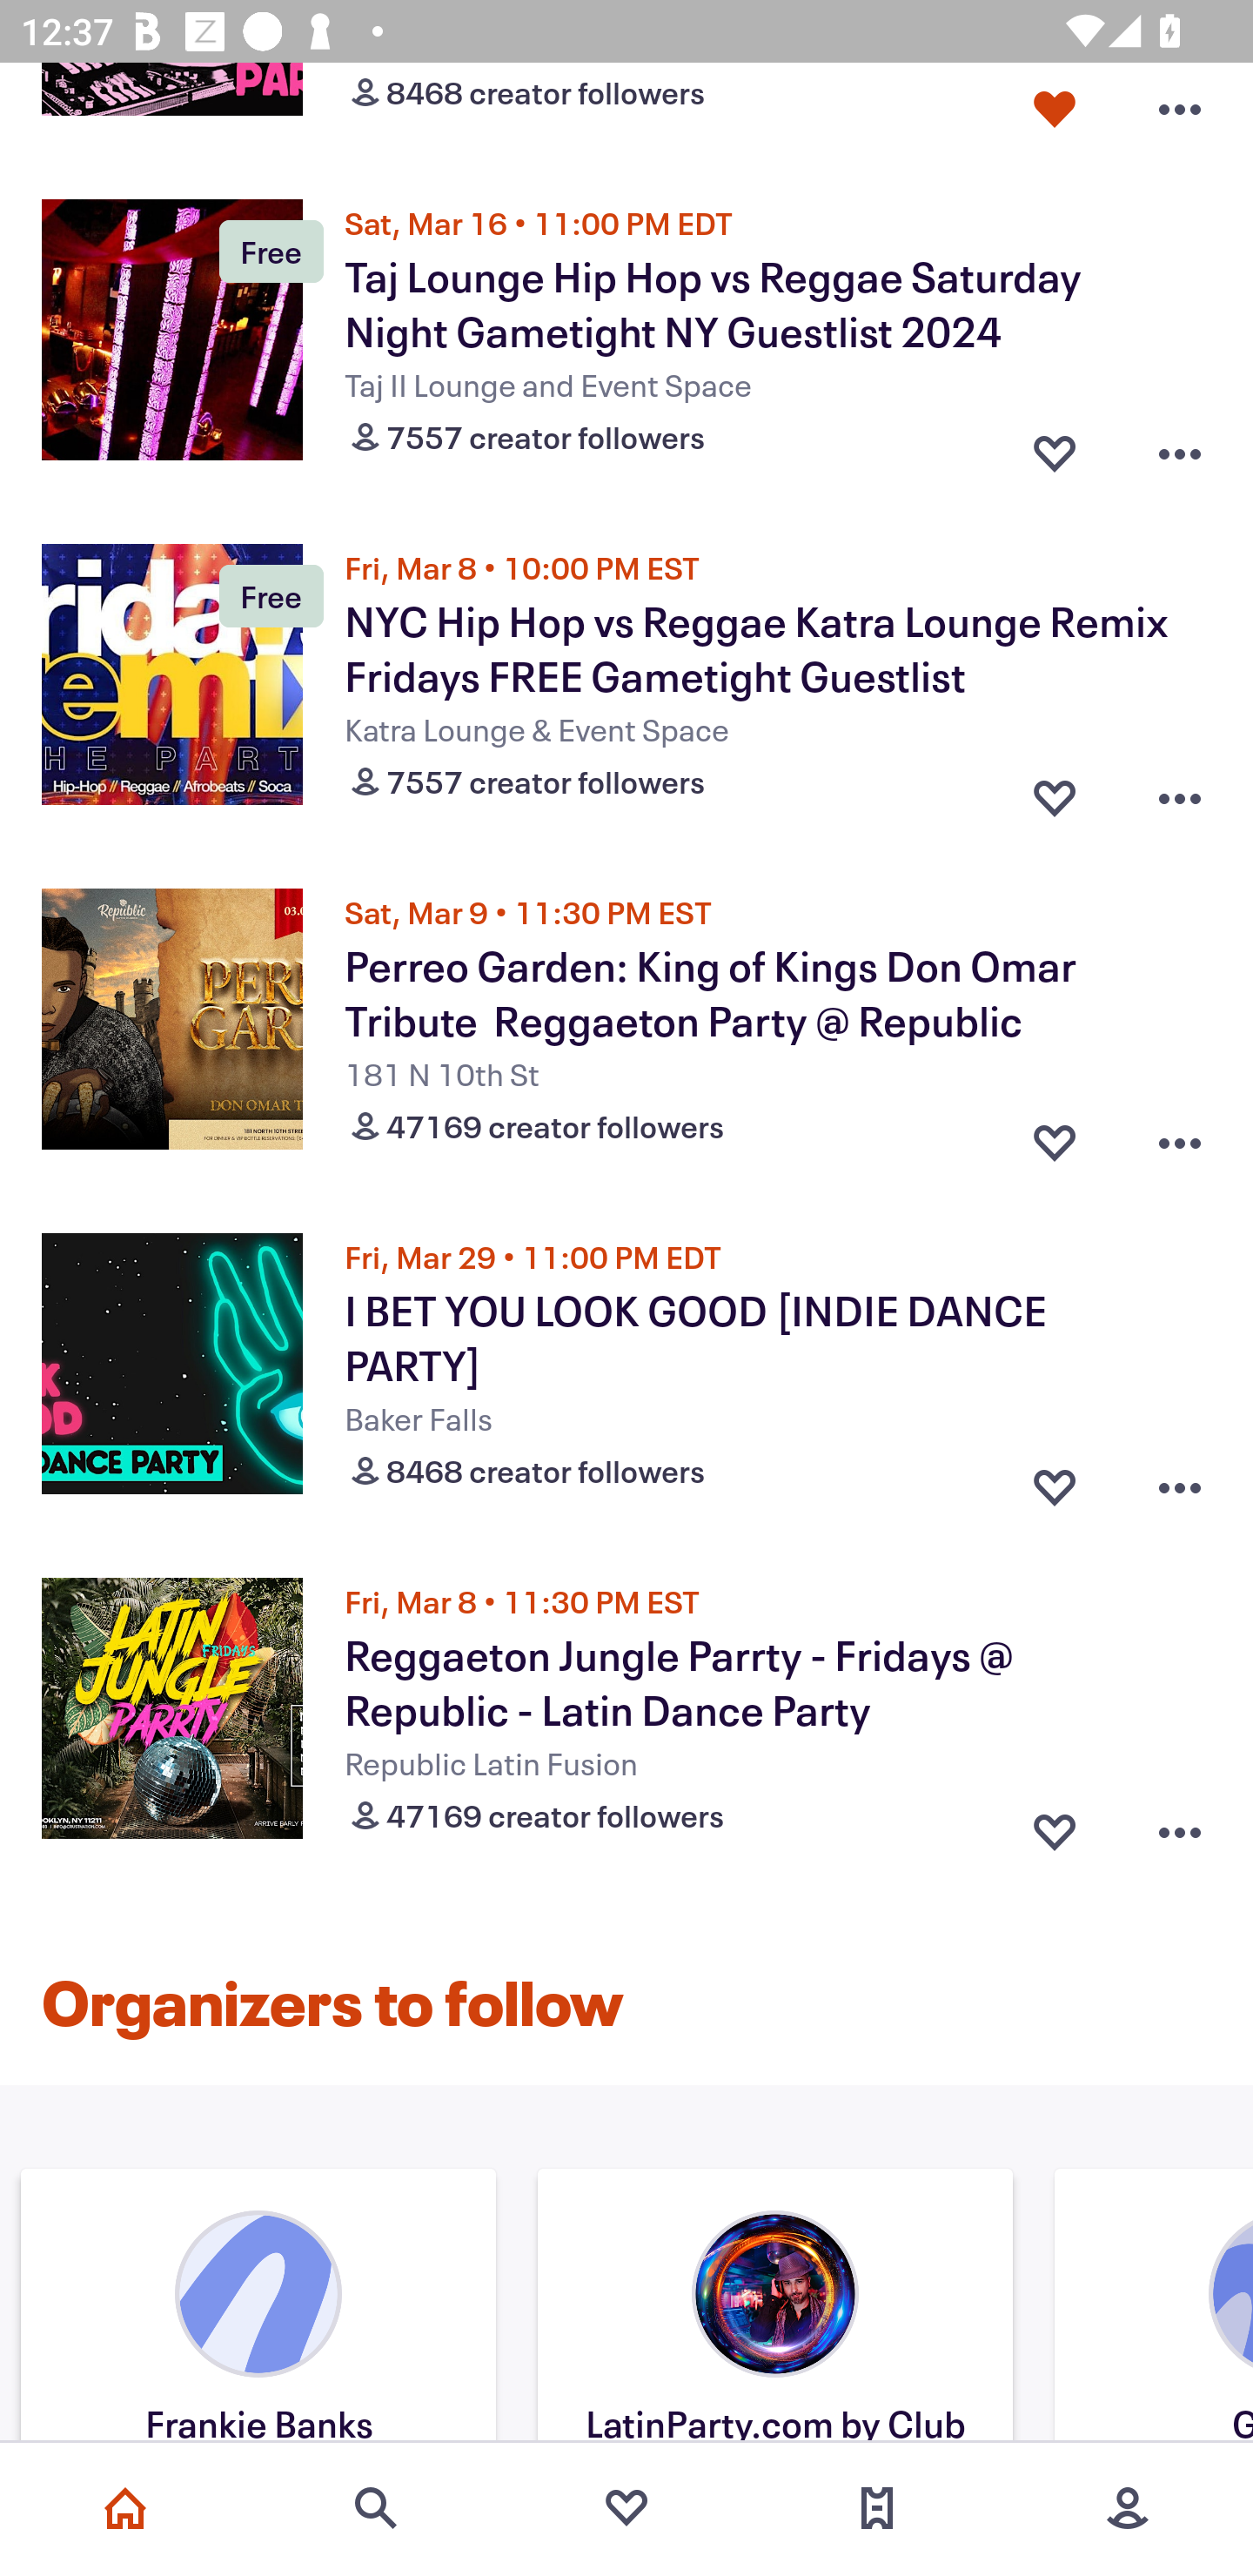 The height and width of the screenshot is (2576, 1253). Describe the element at coordinates (1055, 1479) in the screenshot. I see `Favorite button` at that location.